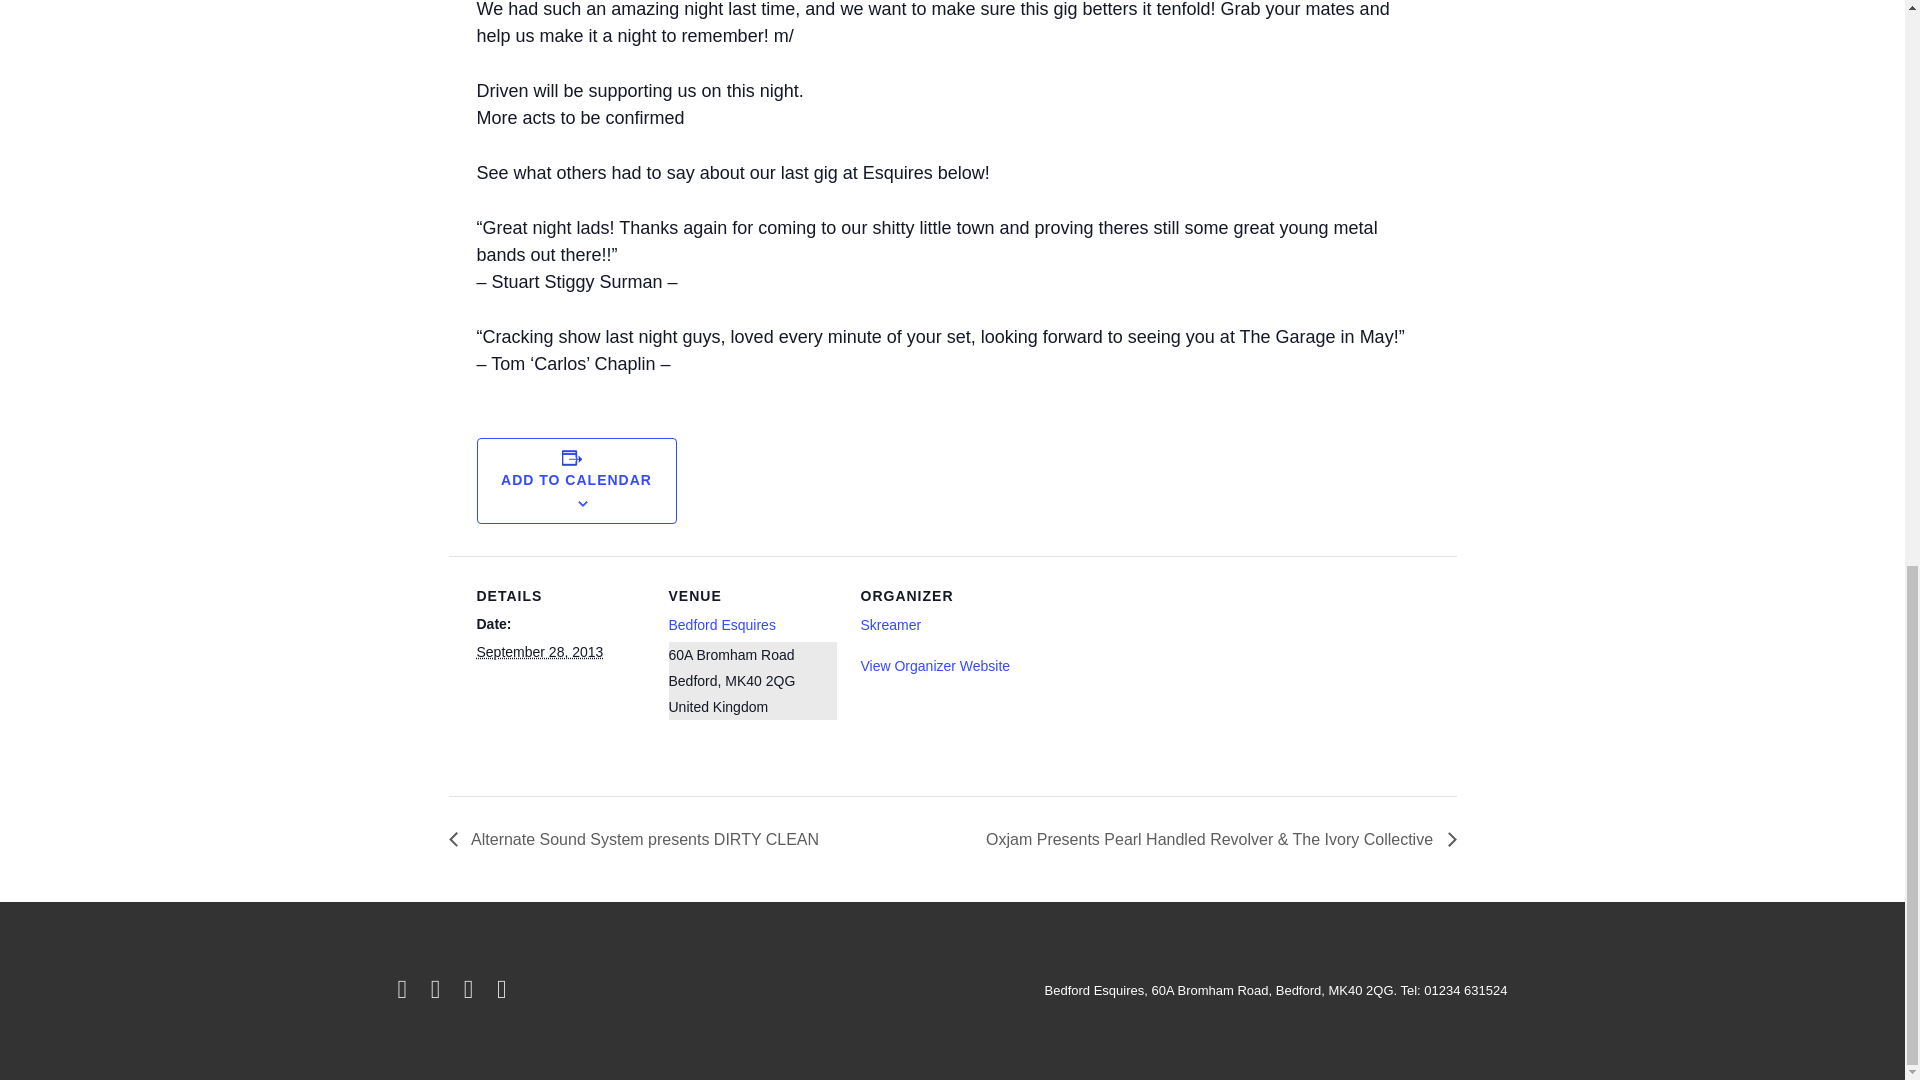 This screenshot has width=1920, height=1080. I want to click on facebook, so click(440, 994).